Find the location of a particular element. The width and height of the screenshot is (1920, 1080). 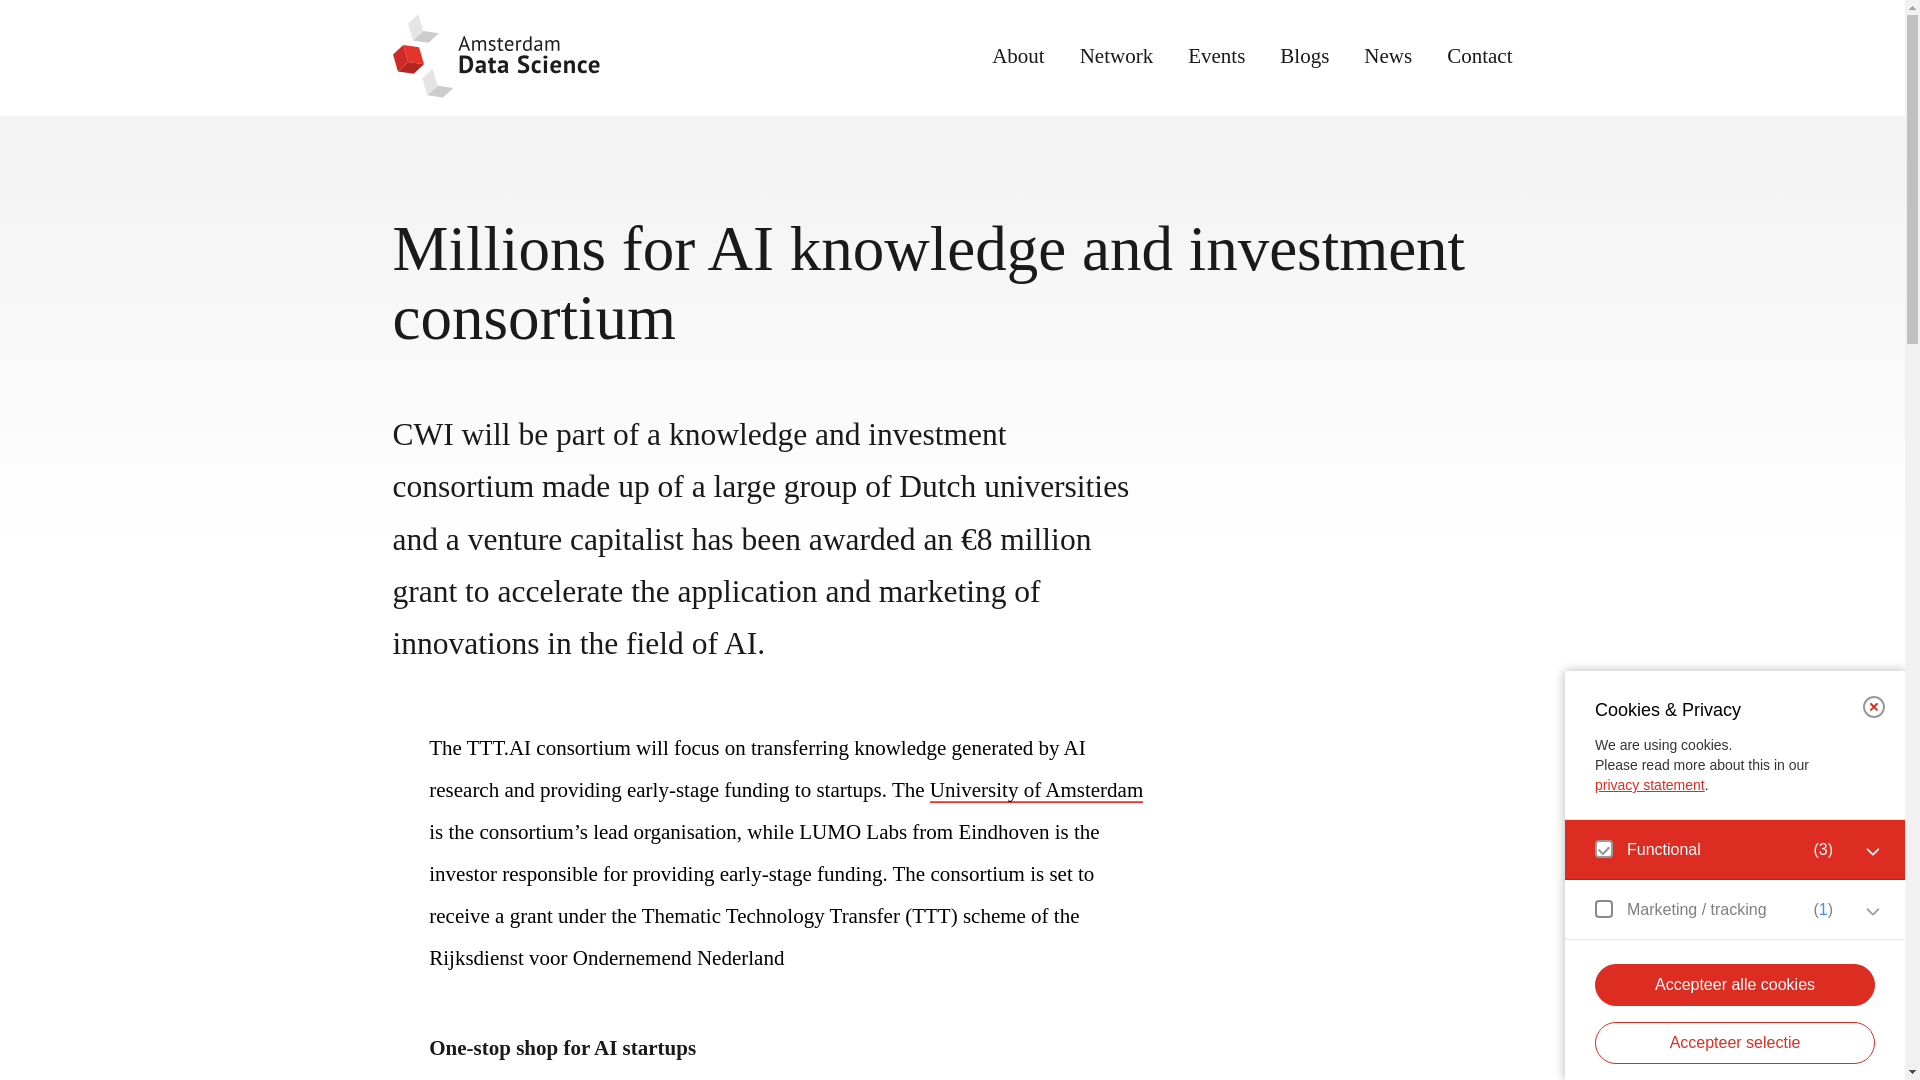

News is located at coordinates (1387, 55).